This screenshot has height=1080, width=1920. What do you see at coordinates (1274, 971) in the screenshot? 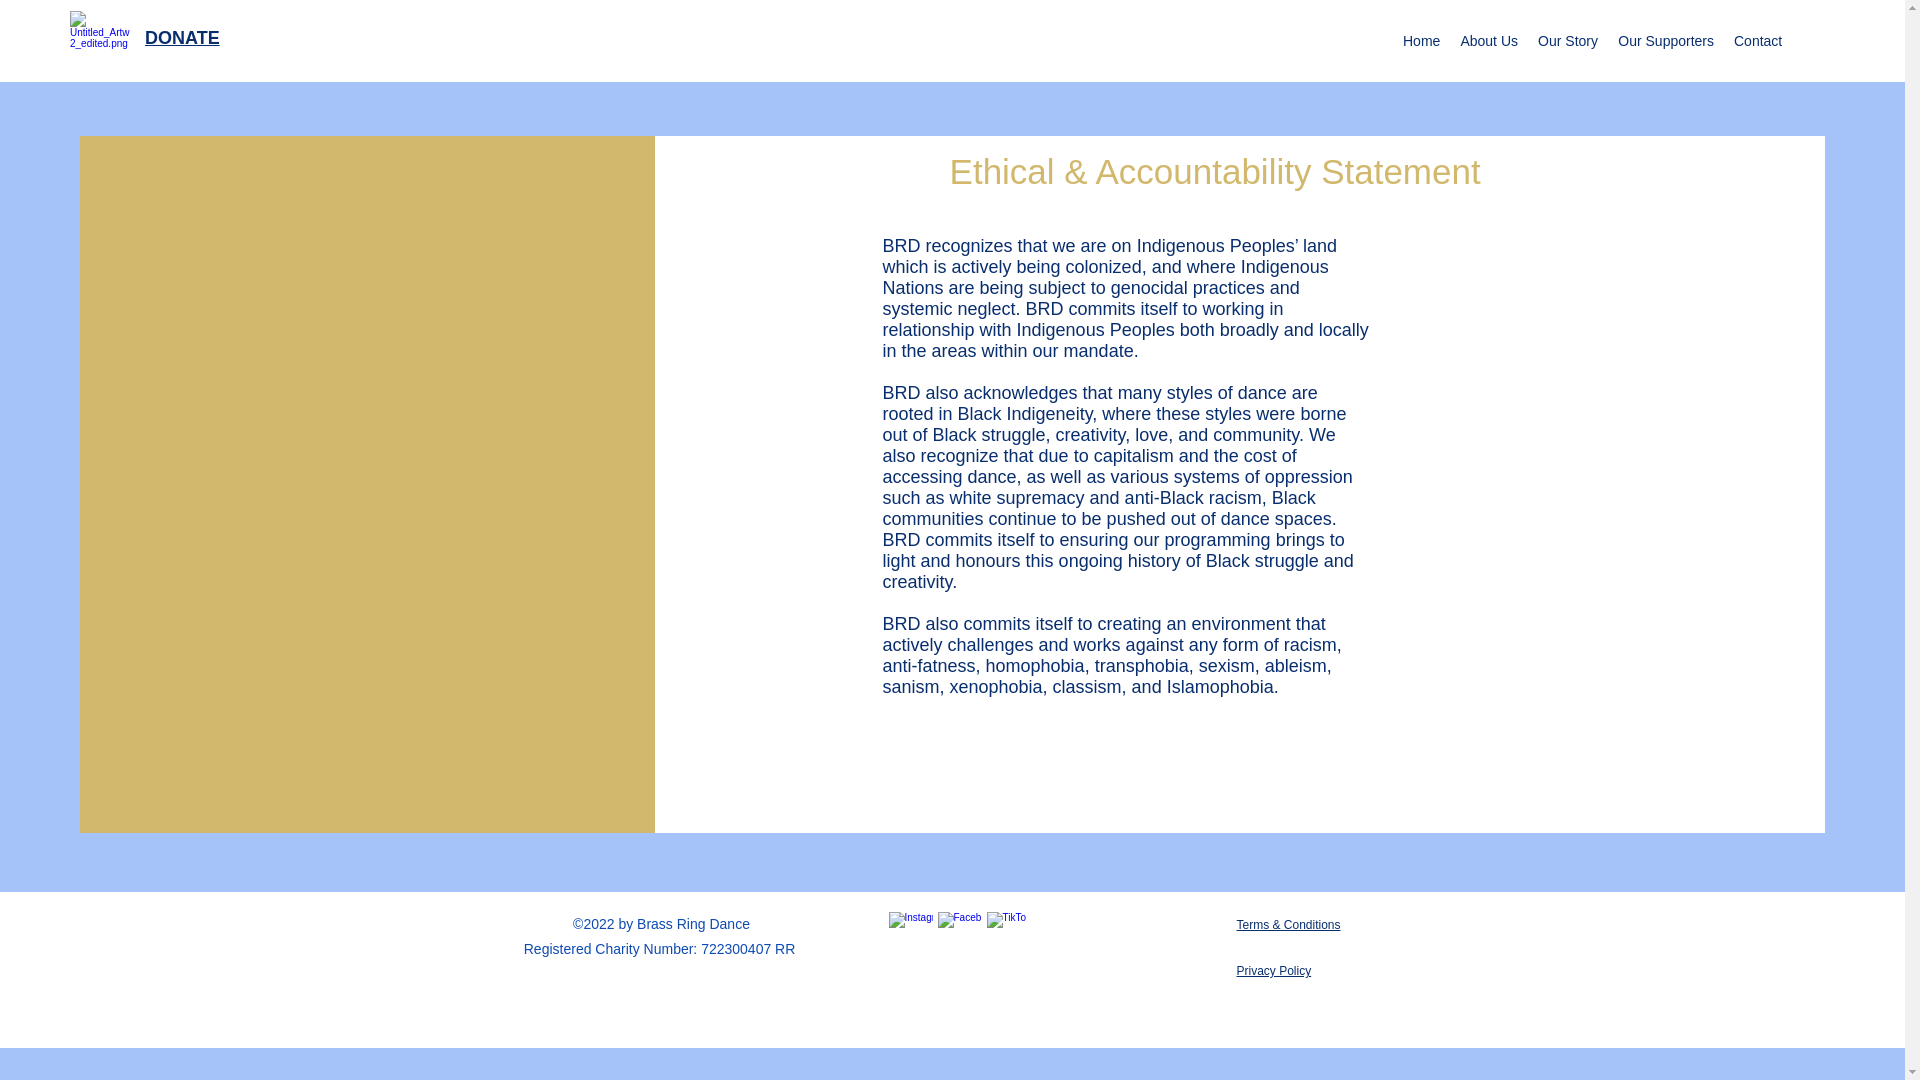
I see `Privacy Policy` at bounding box center [1274, 971].